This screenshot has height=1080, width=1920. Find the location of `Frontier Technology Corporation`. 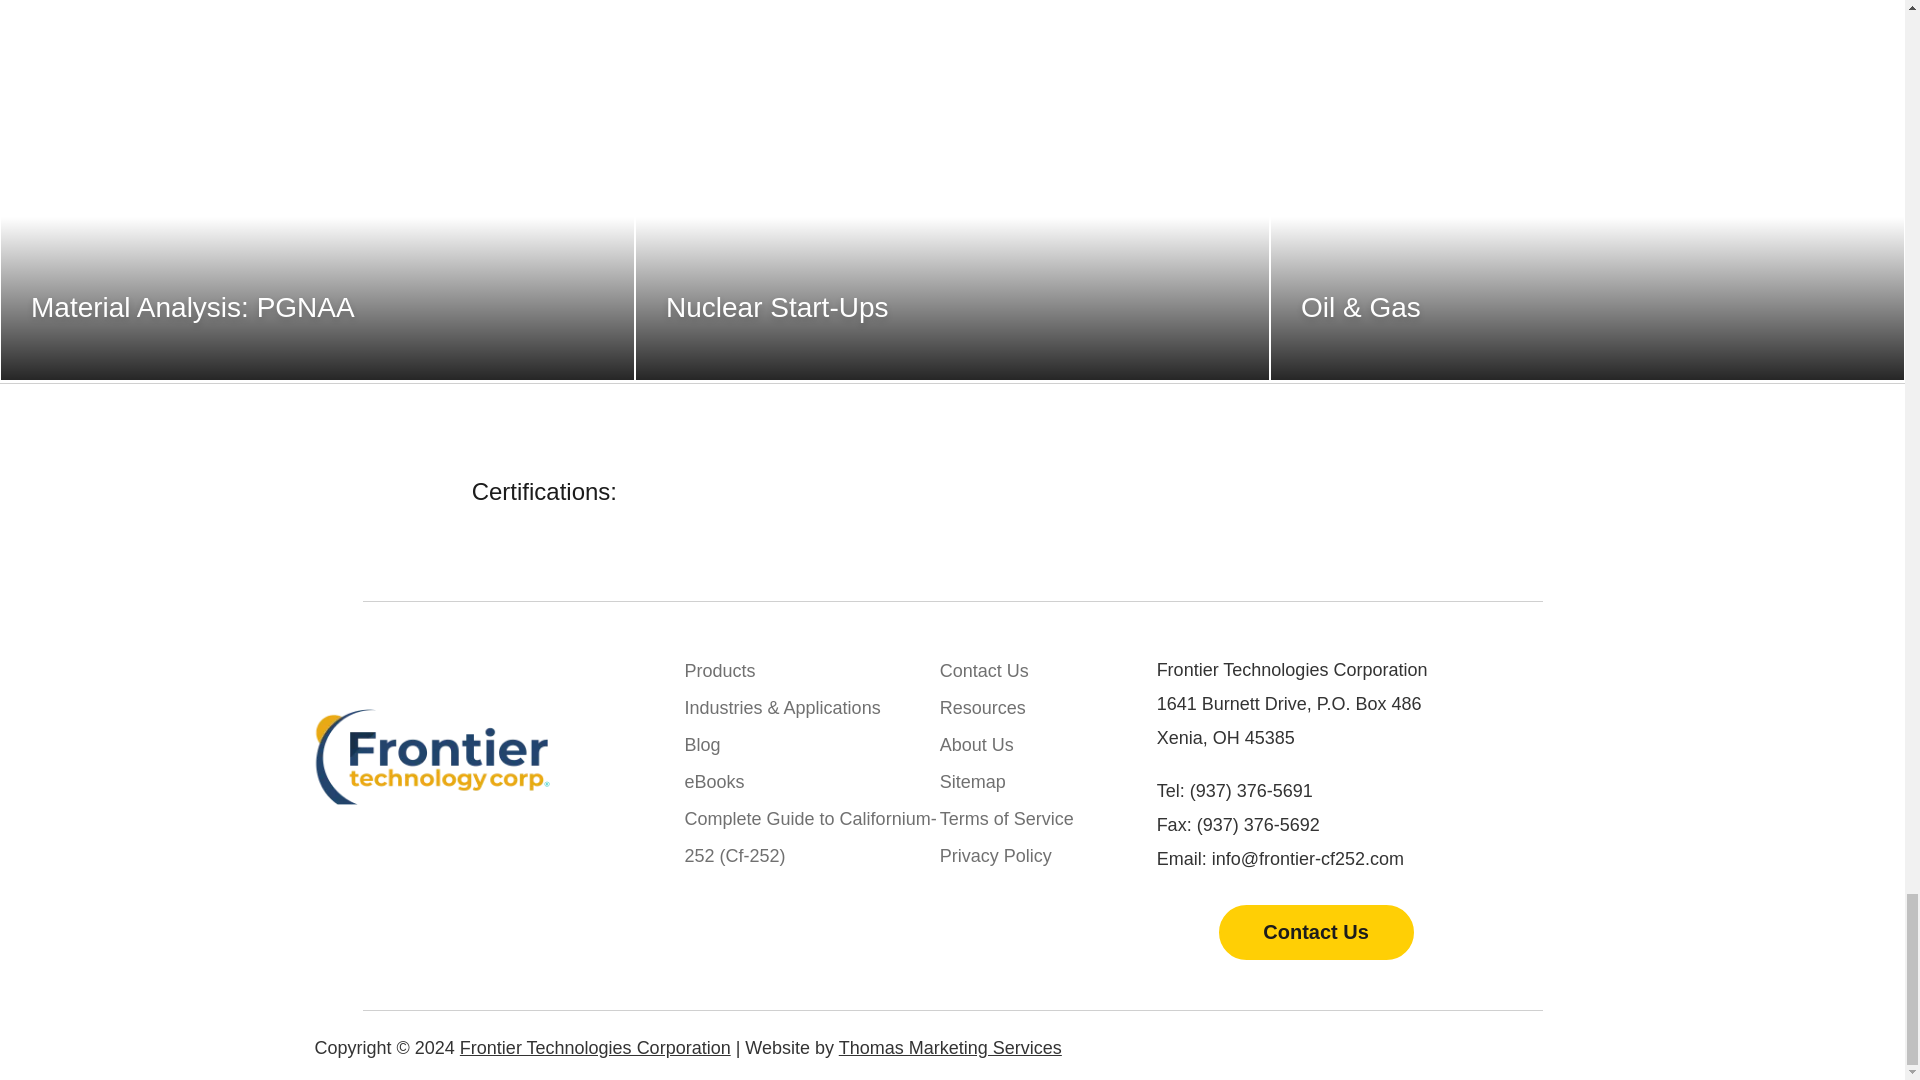

Frontier Technology Corporation is located at coordinates (432, 756).